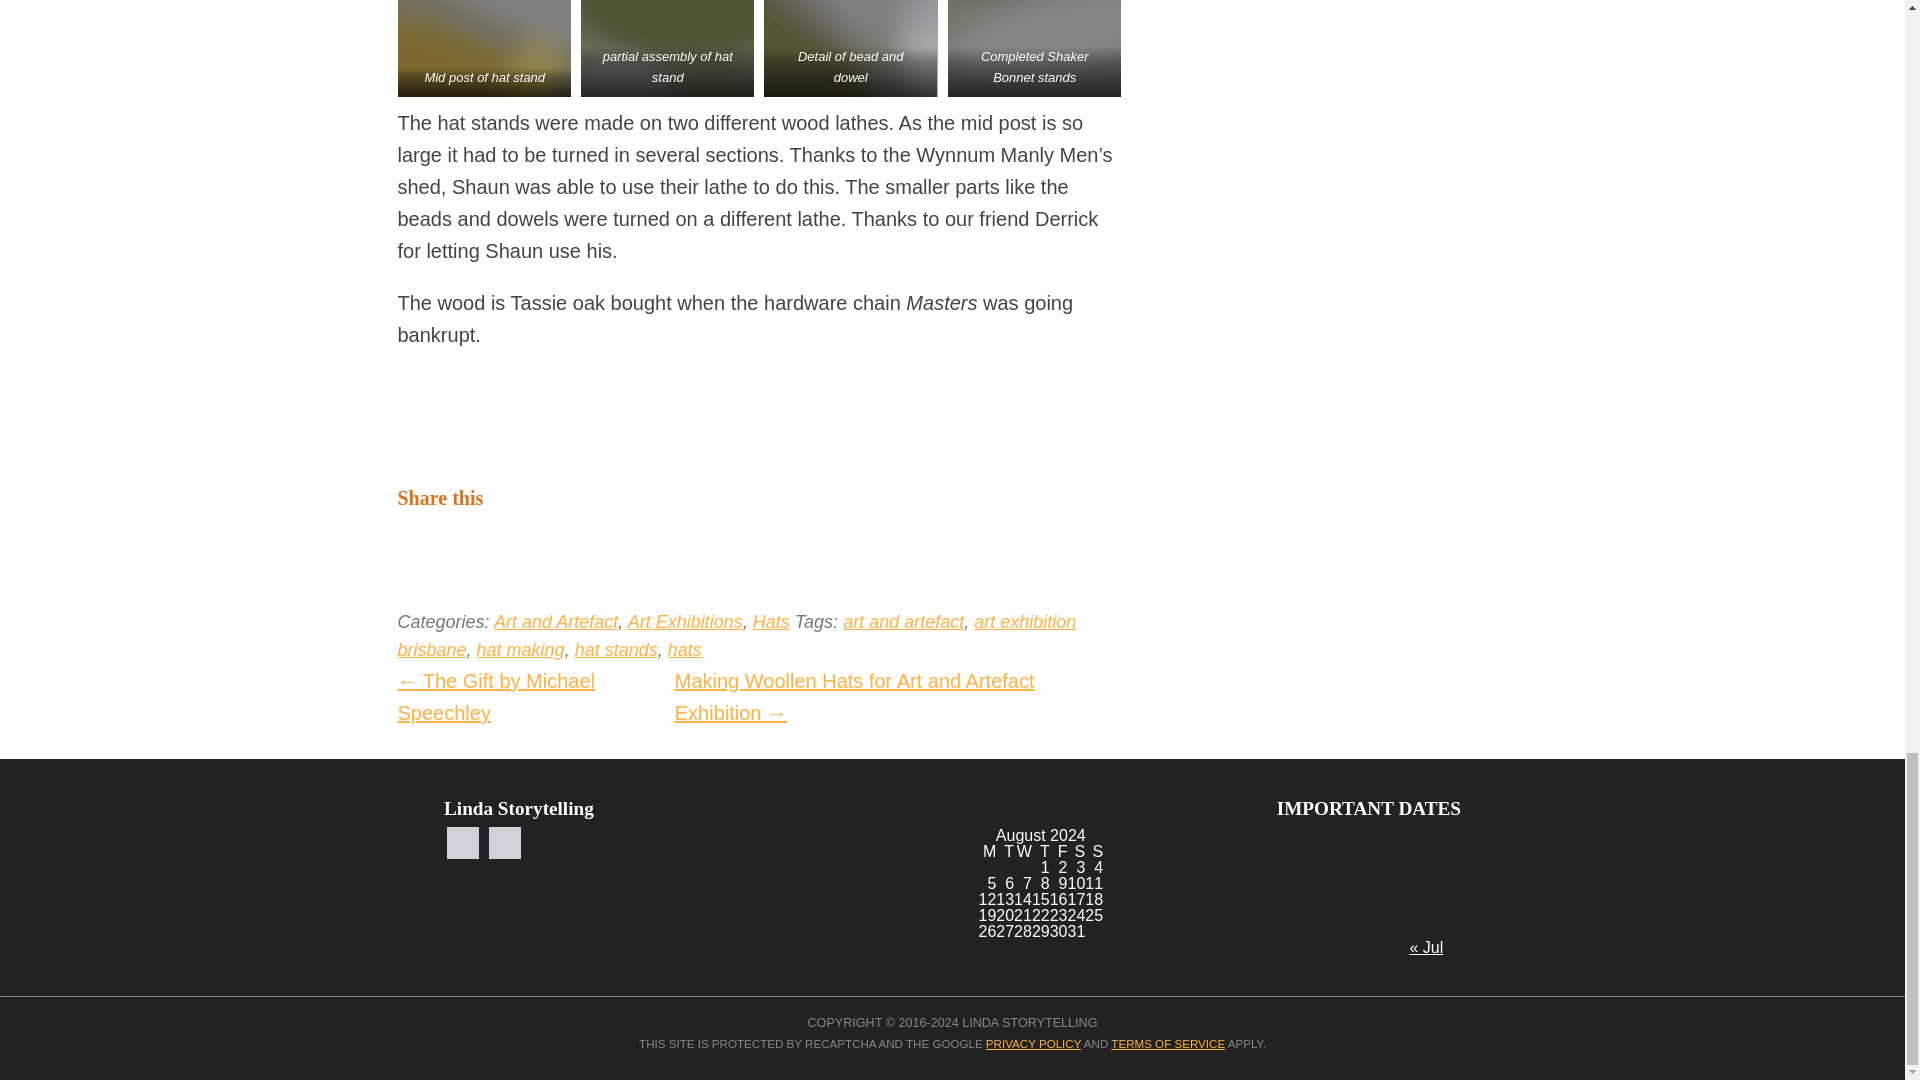 This screenshot has width=1920, height=1080. I want to click on Monday, so click(986, 851).